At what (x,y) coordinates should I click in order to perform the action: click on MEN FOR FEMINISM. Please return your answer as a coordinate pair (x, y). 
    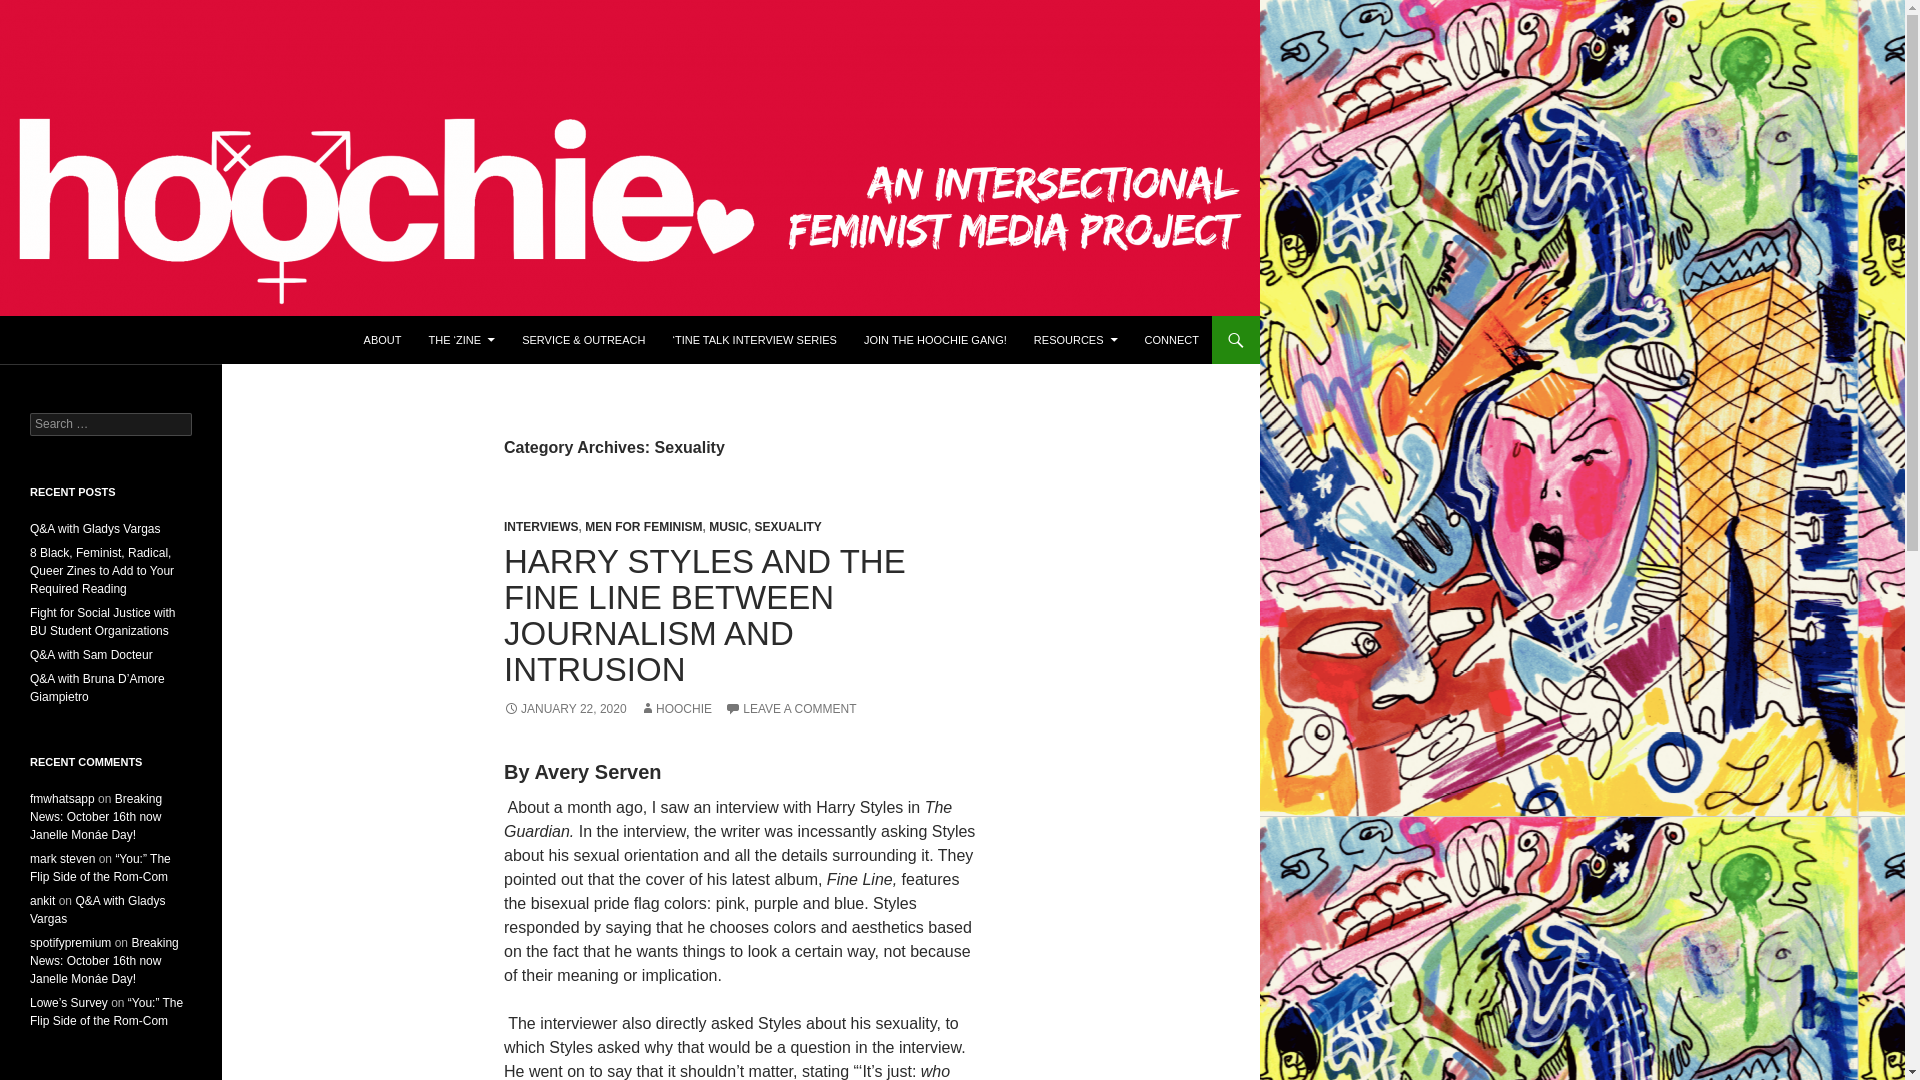
    Looking at the image, I should click on (644, 526).